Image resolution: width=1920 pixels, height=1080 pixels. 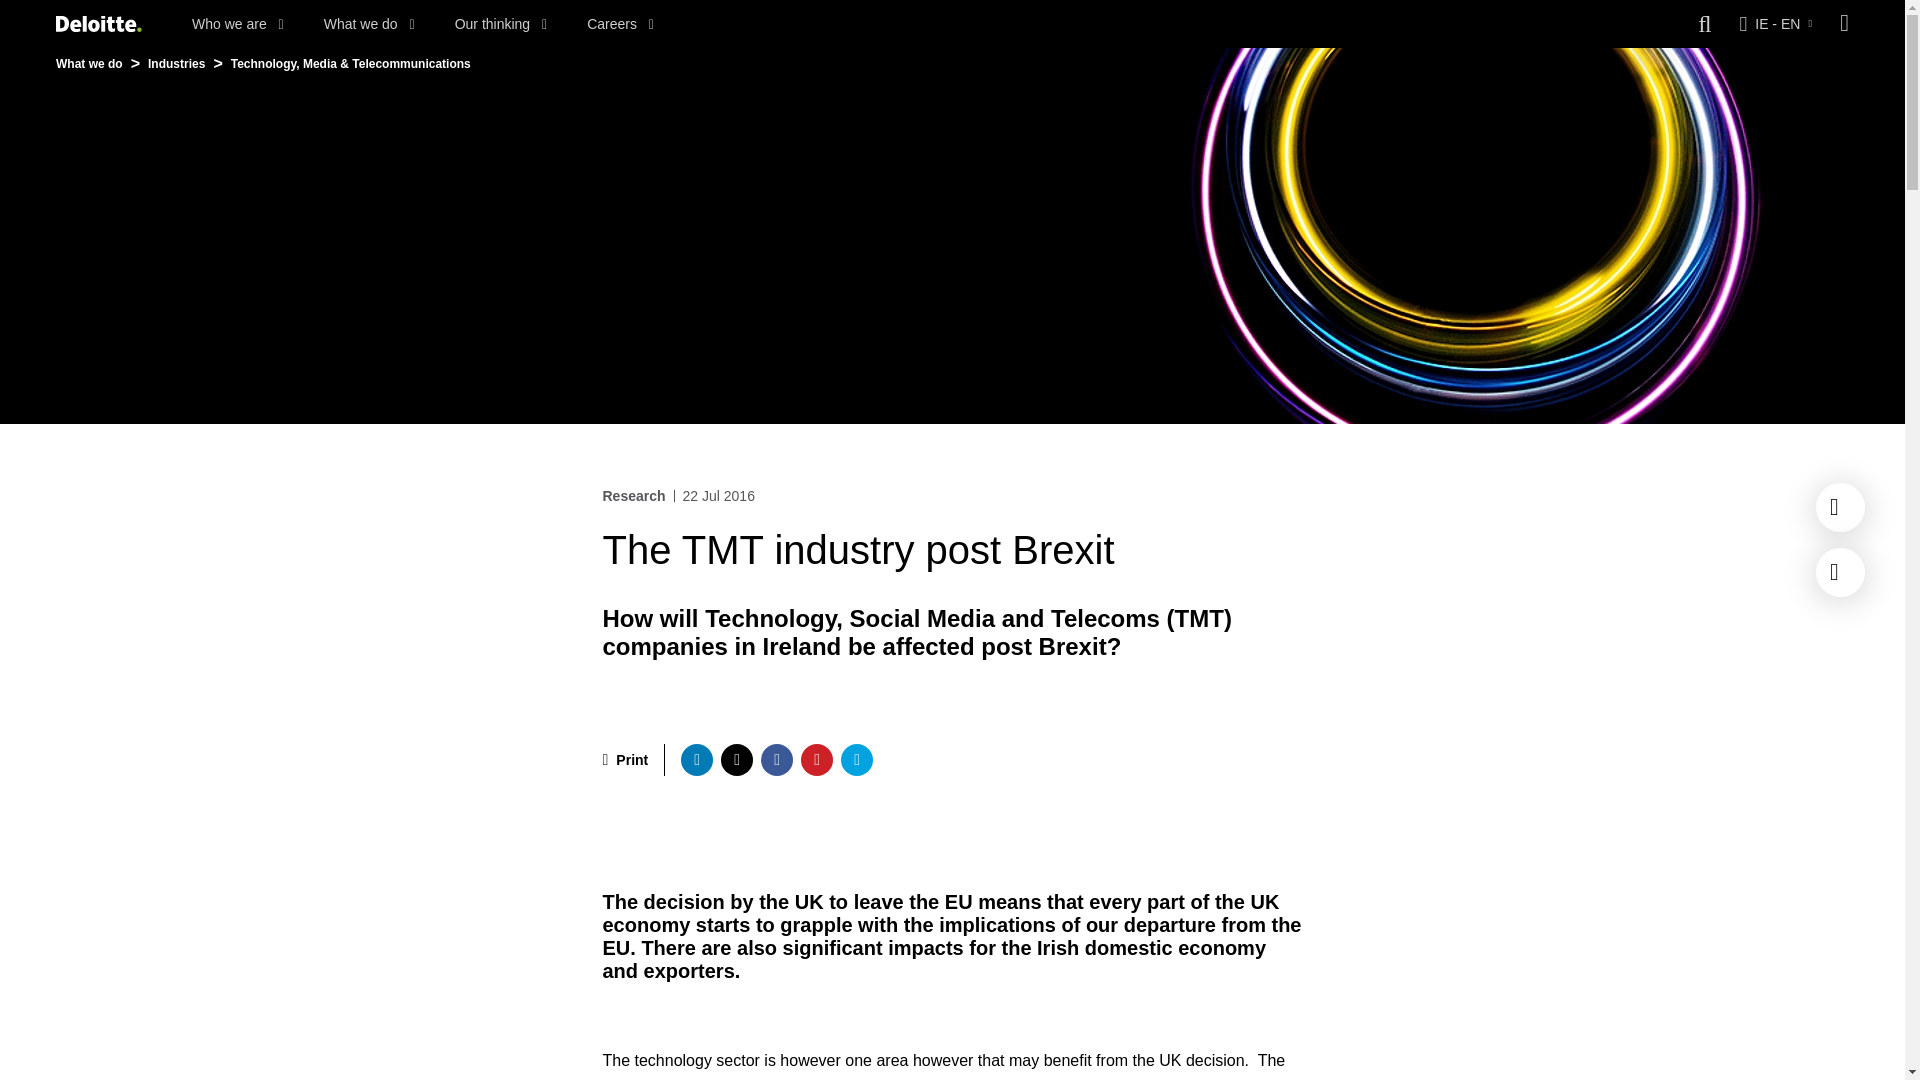 What do you see at coordinates (238, 24) in the screenshot?
I see `Who we are` at bounding box center [238, 24].